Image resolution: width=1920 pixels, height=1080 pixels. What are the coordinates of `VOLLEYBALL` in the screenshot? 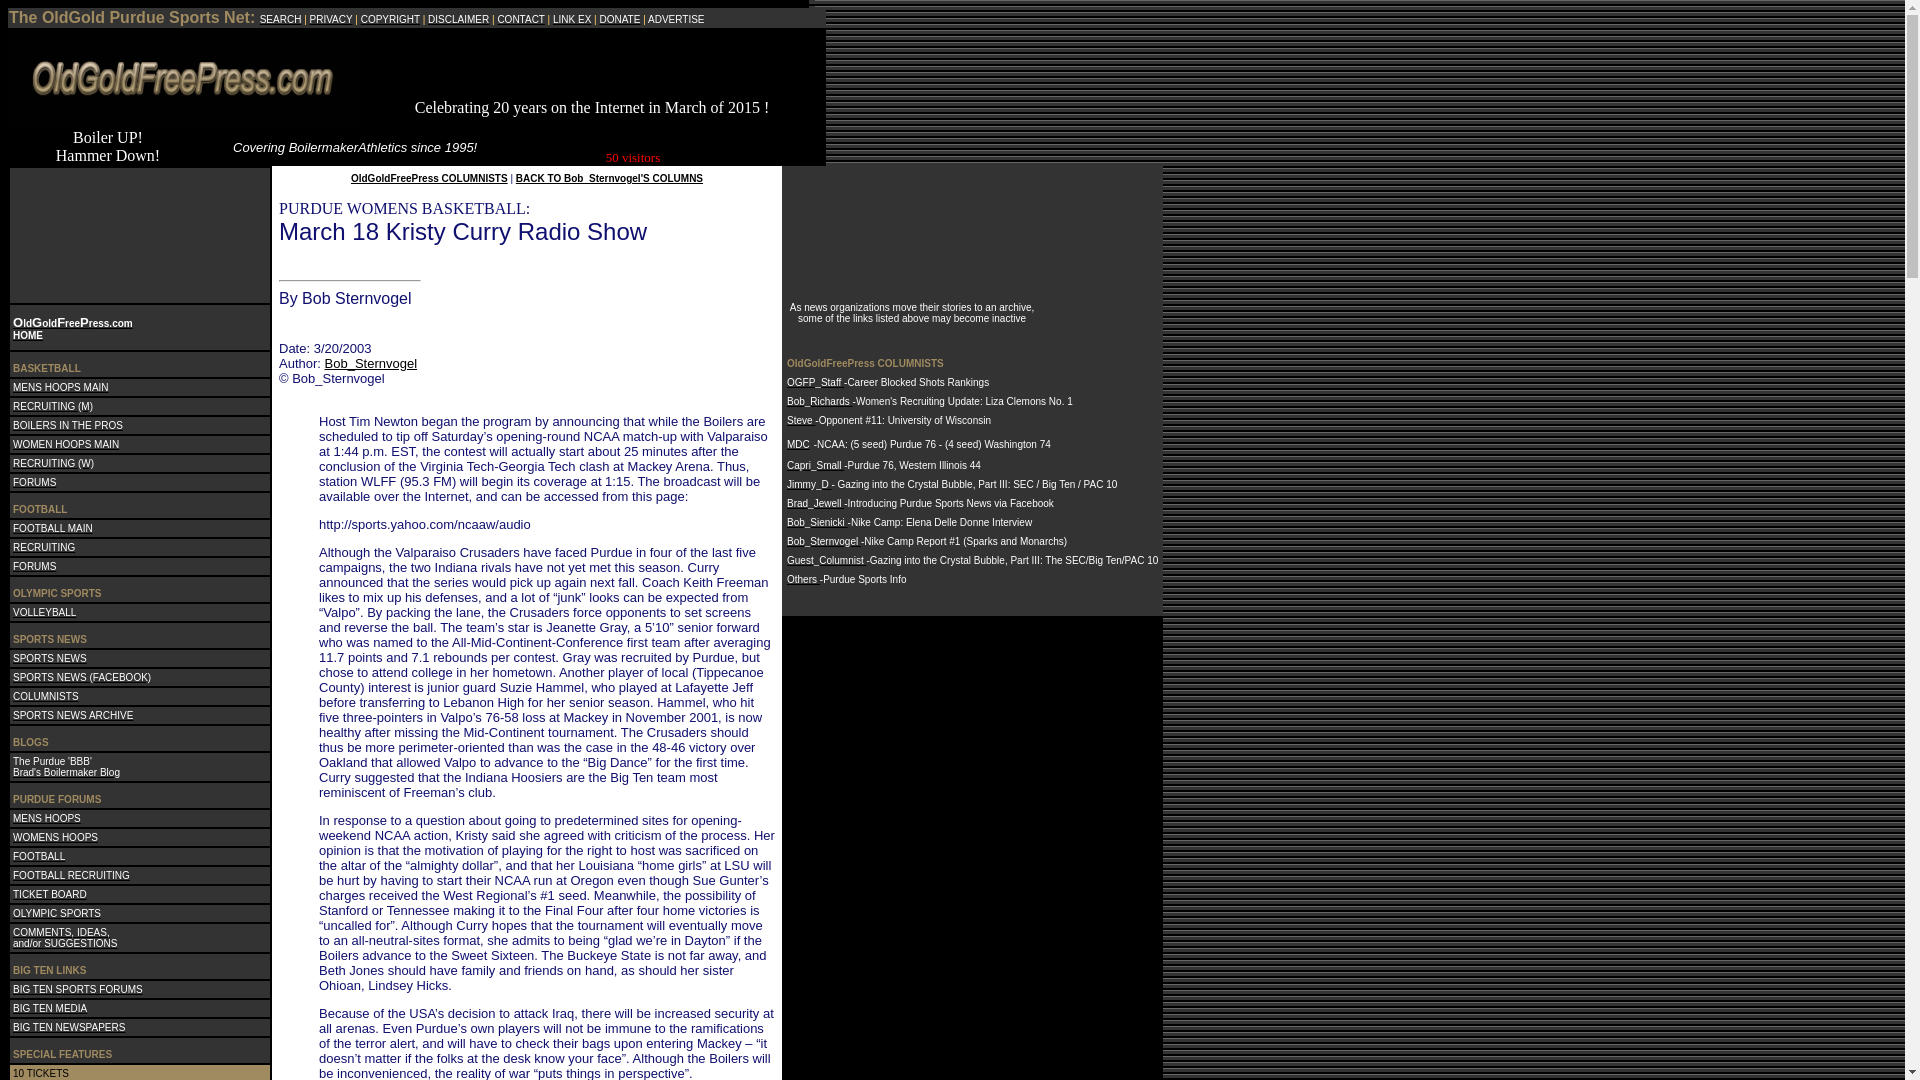 It's located at (44, 610).